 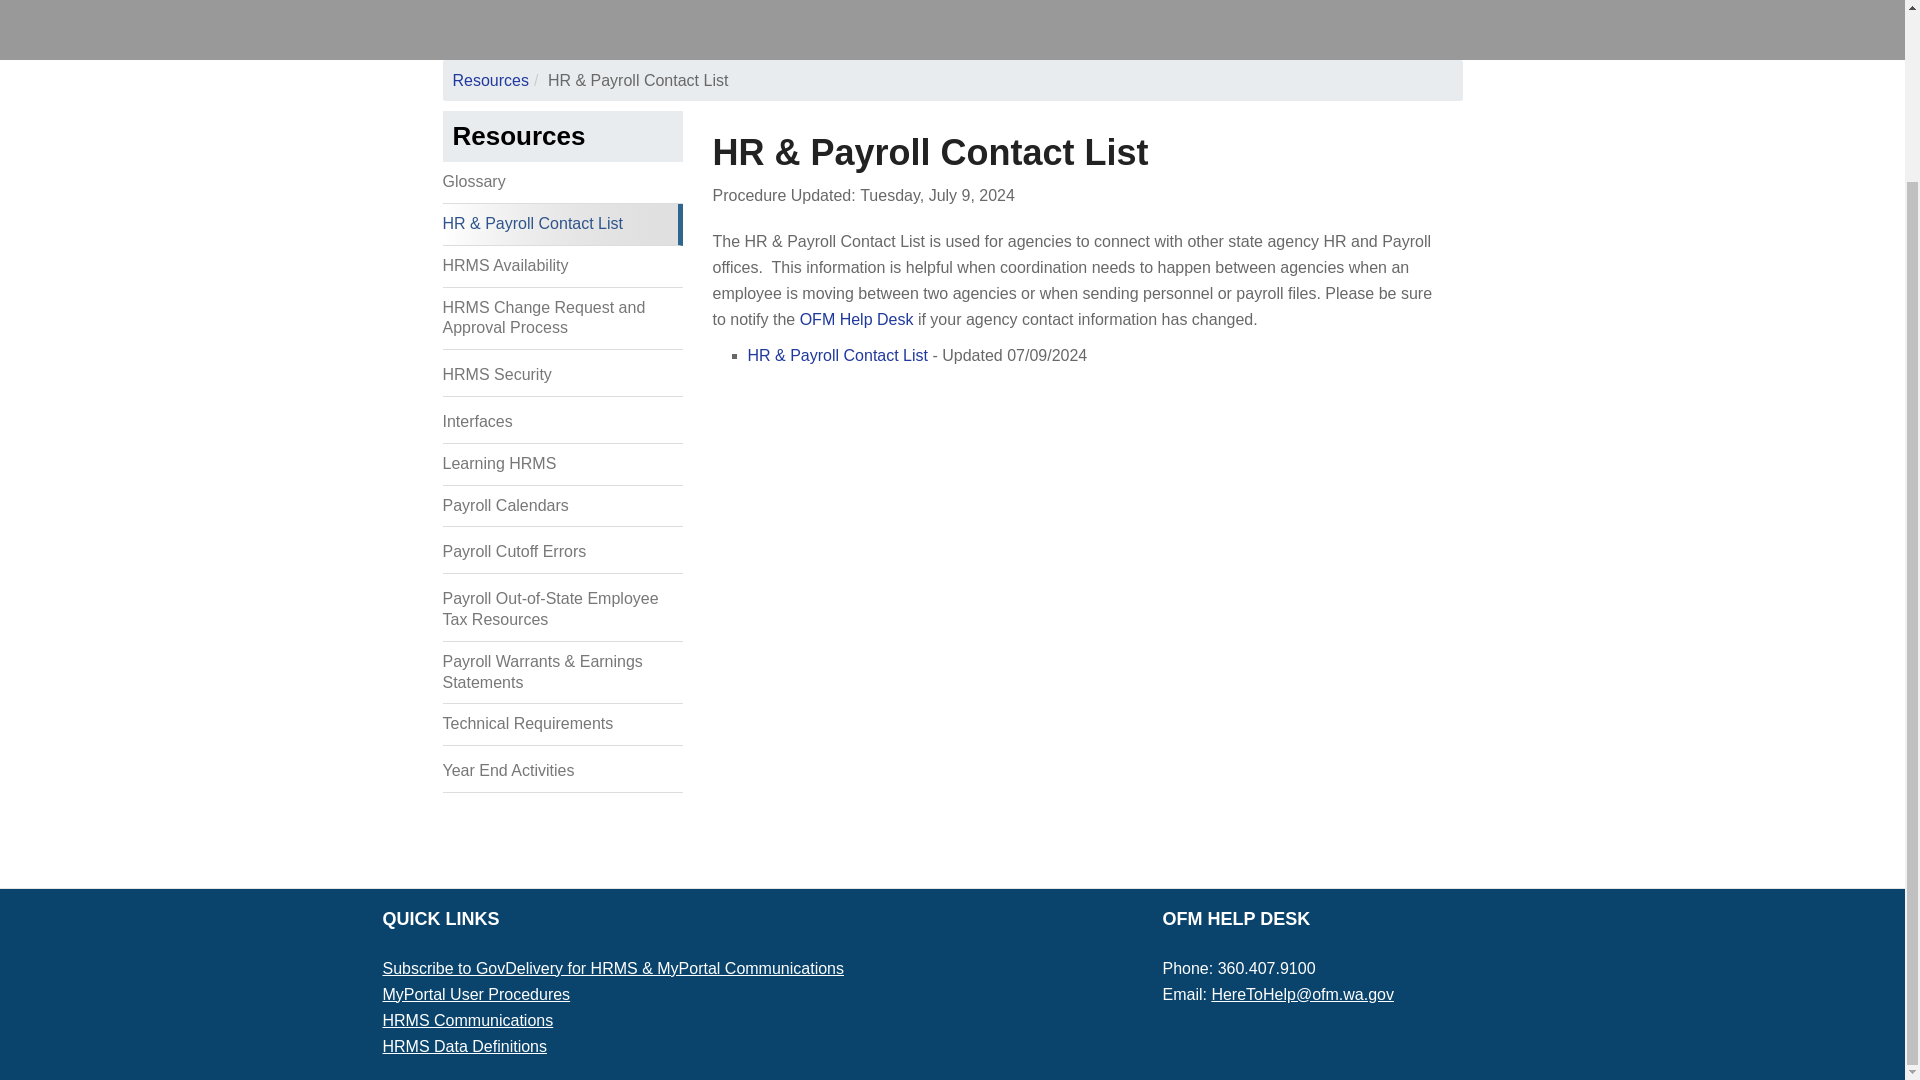 I want to click on Glossary, so click(x=561, y=183).